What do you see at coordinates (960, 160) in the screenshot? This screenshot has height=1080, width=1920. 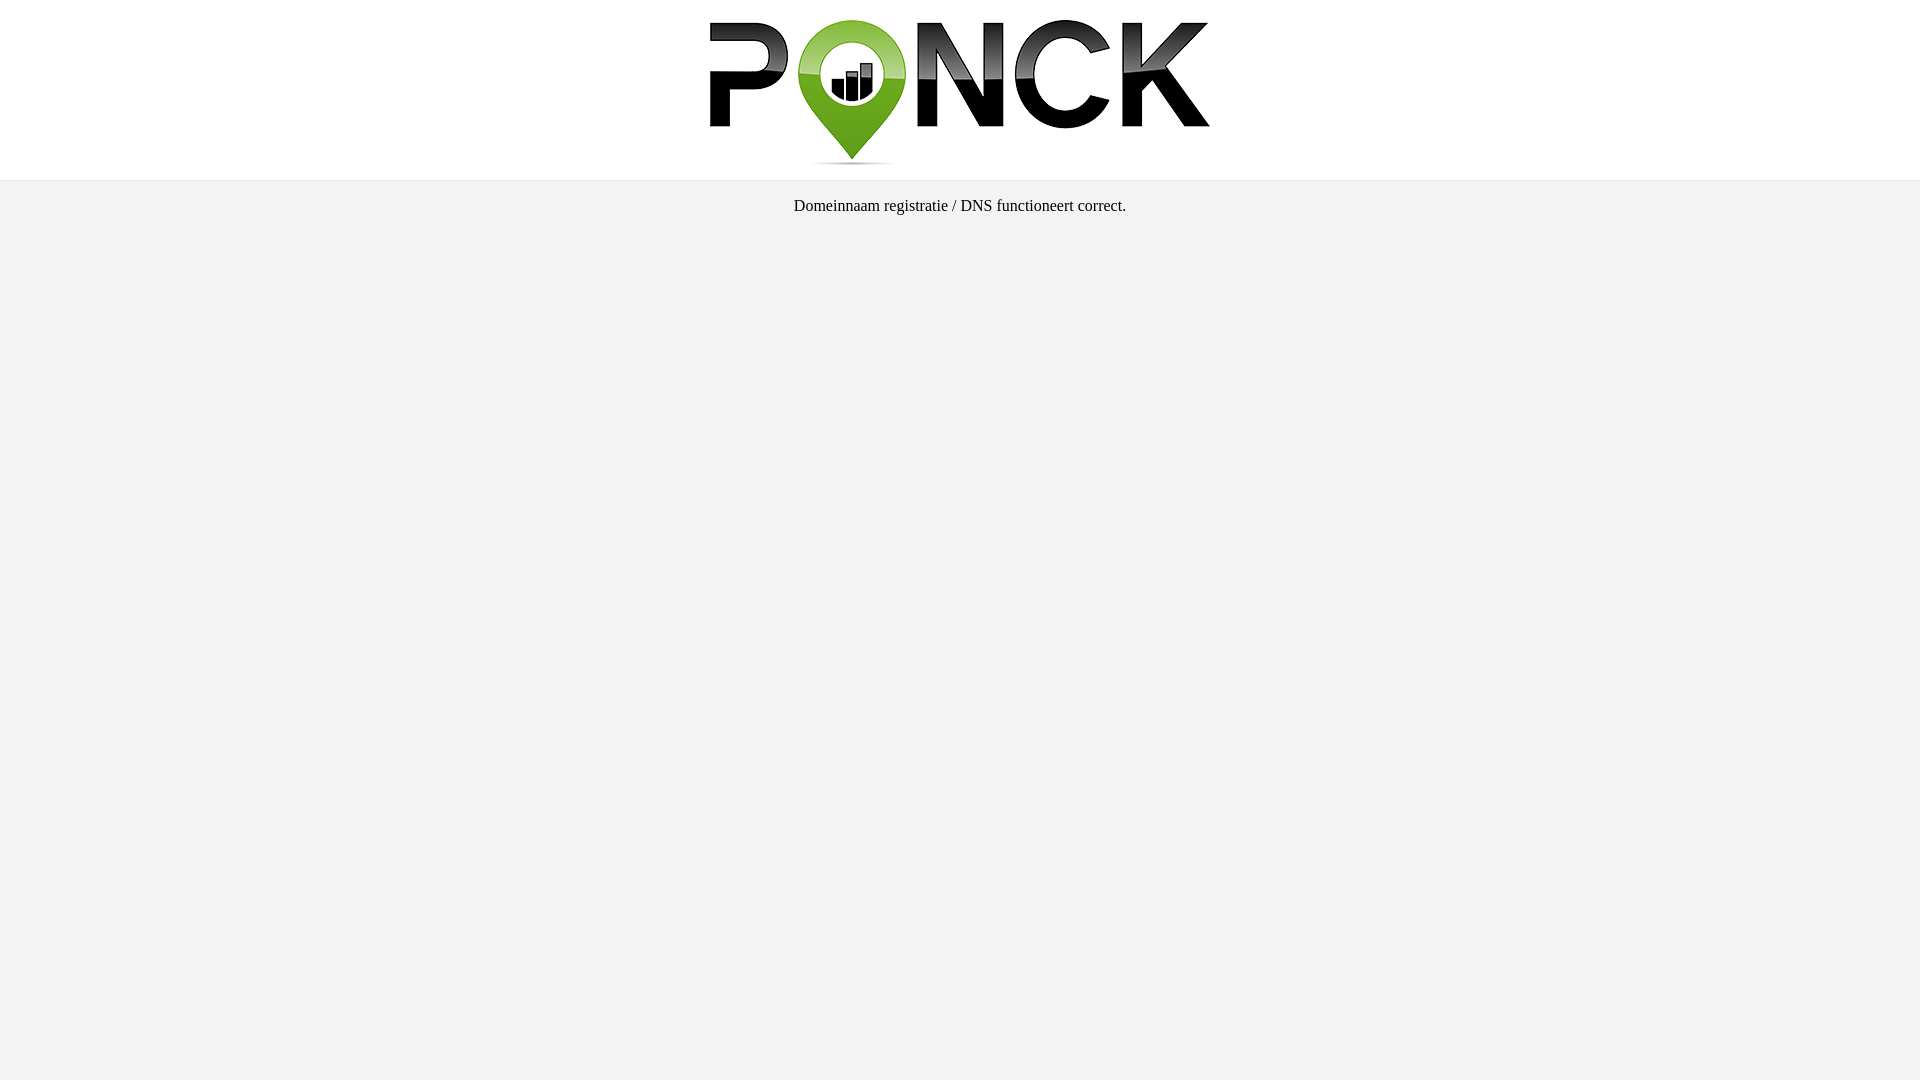 I see `PONCK internet marketing` at bounding box center [960, 160].